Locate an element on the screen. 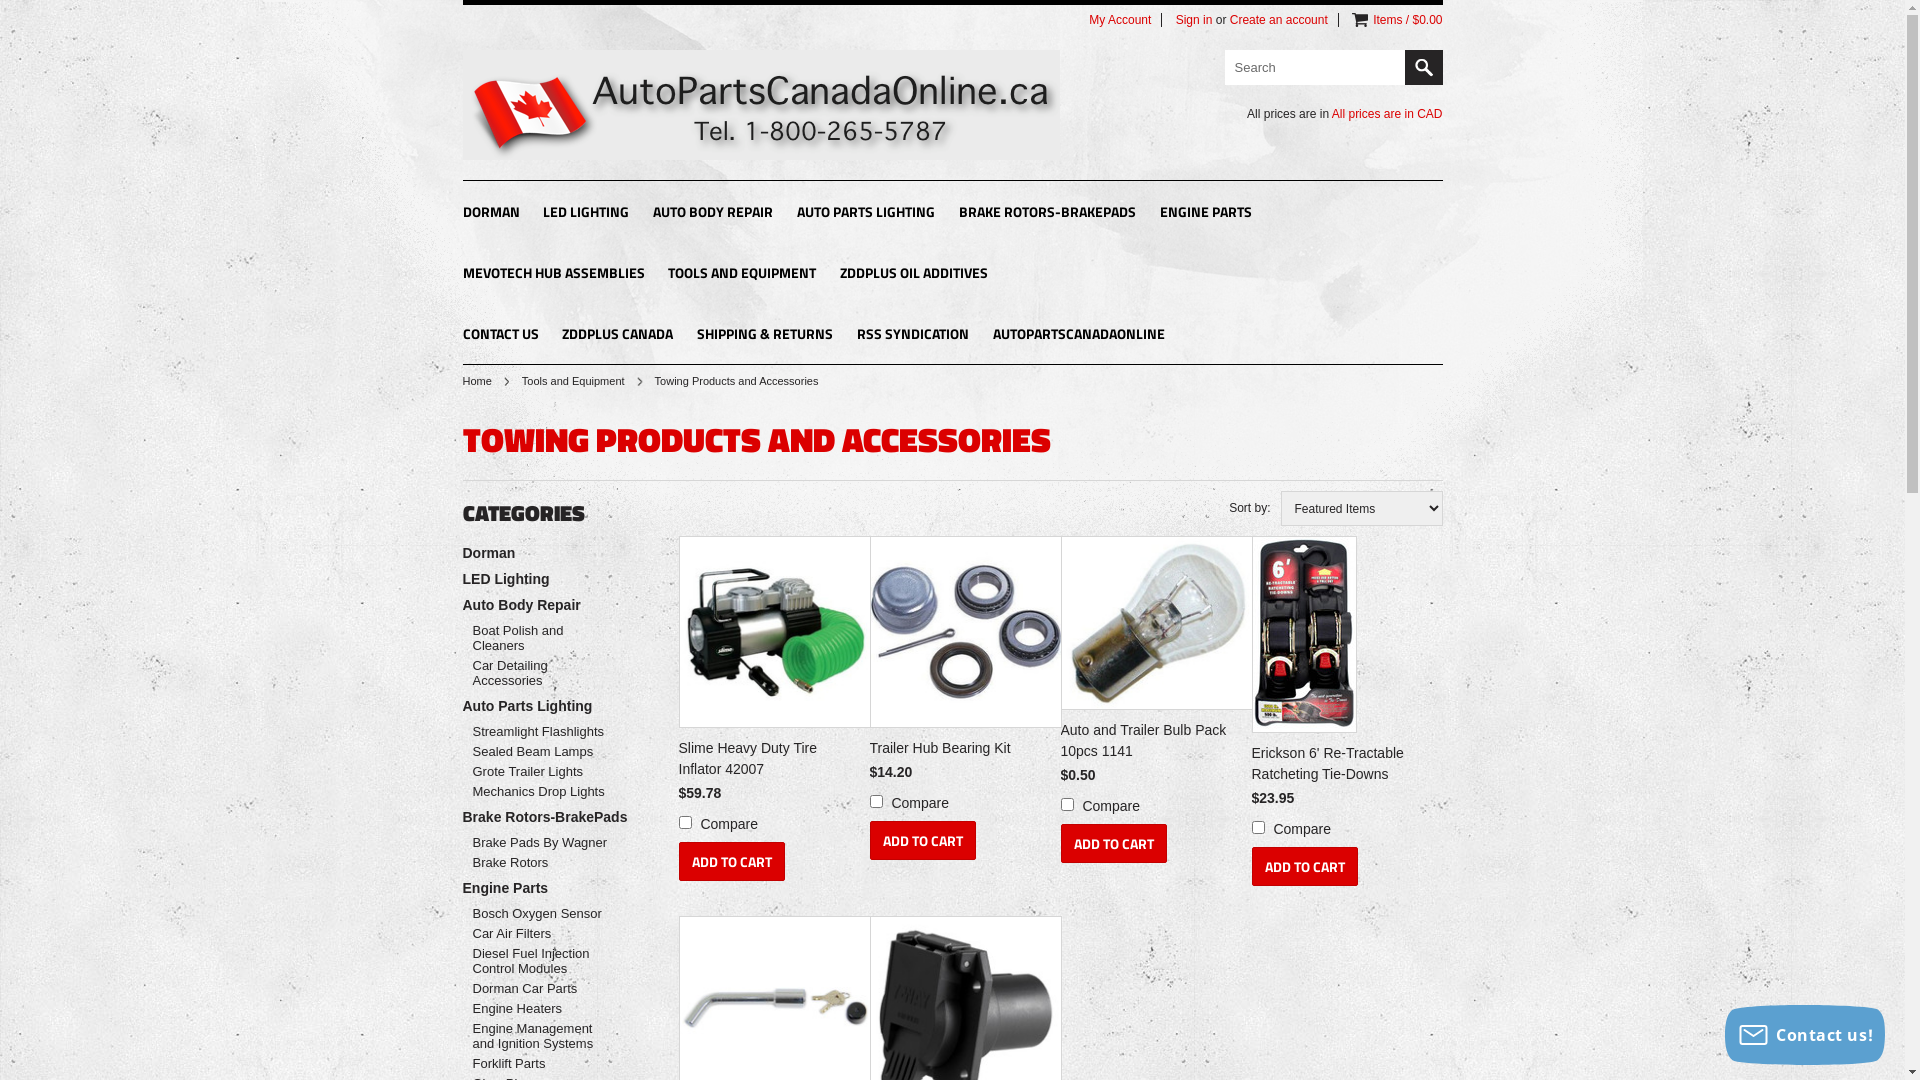  Dorman is located at coordinates (550, 553).